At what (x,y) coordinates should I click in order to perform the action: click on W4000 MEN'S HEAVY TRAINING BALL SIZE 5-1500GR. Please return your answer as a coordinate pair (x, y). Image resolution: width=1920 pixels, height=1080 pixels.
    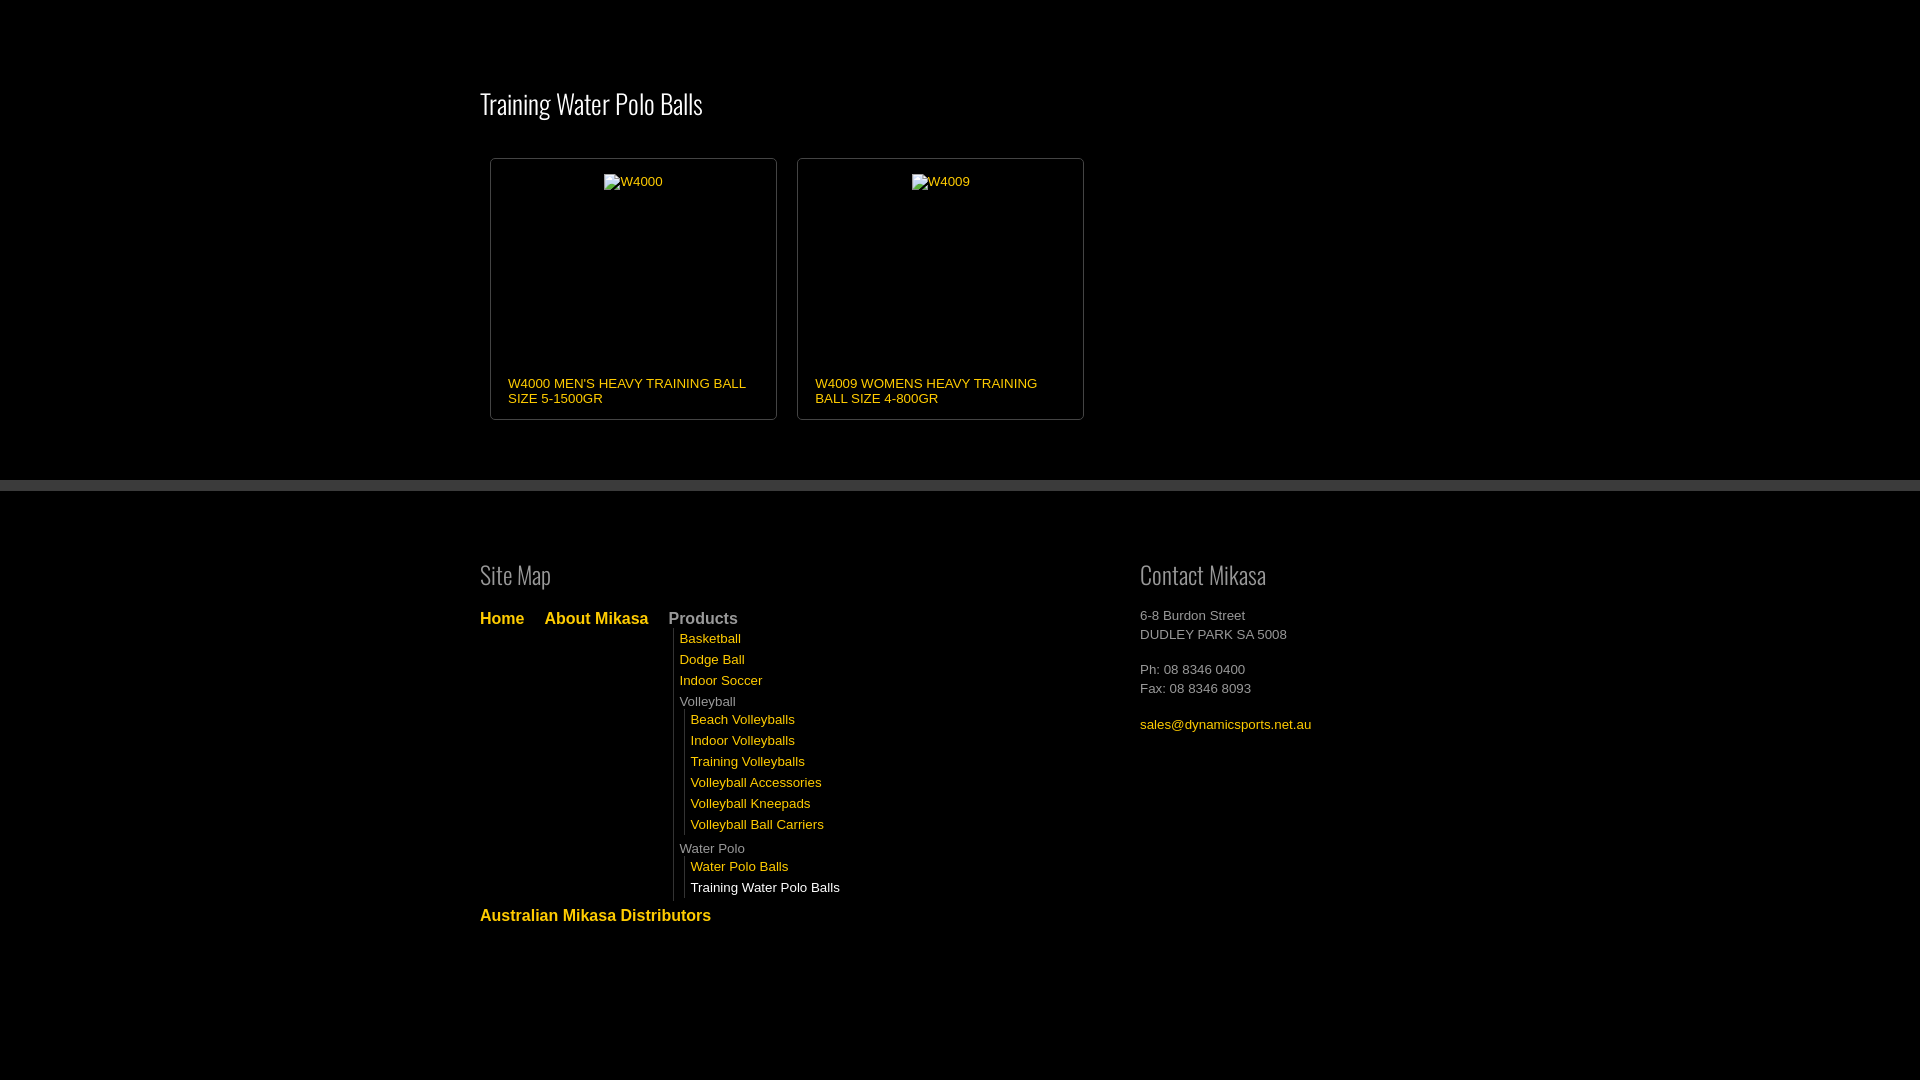
    Looking at the image, I should click on (627, 391).